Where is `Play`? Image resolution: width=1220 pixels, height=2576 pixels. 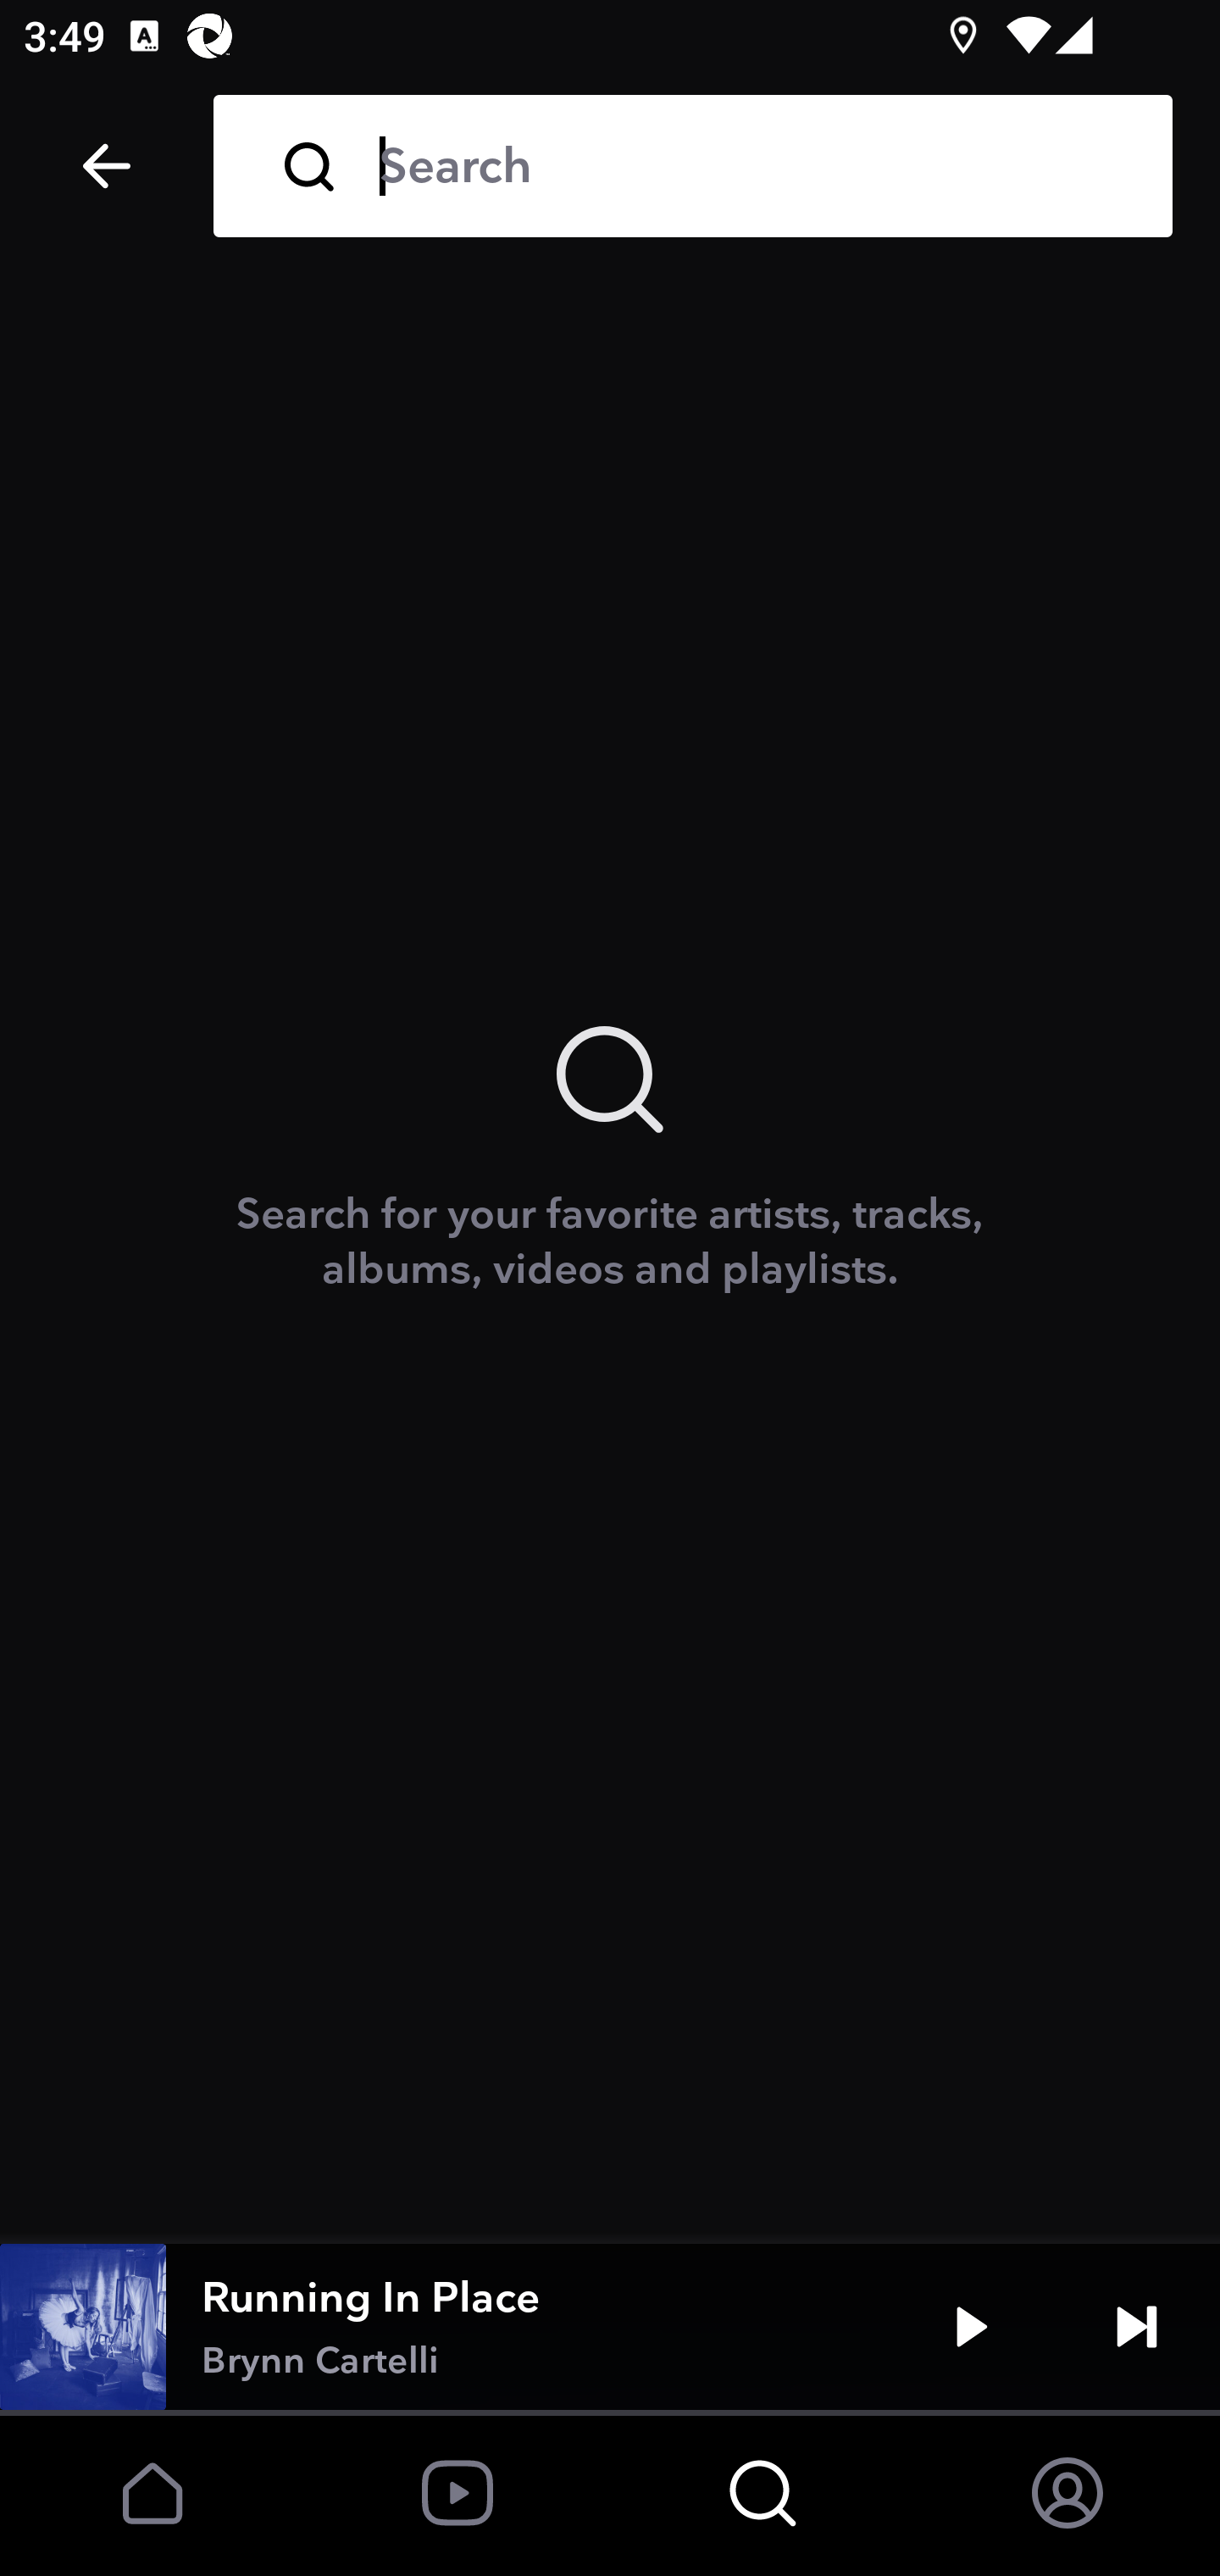 Play is located at coordinates (971, 2327).